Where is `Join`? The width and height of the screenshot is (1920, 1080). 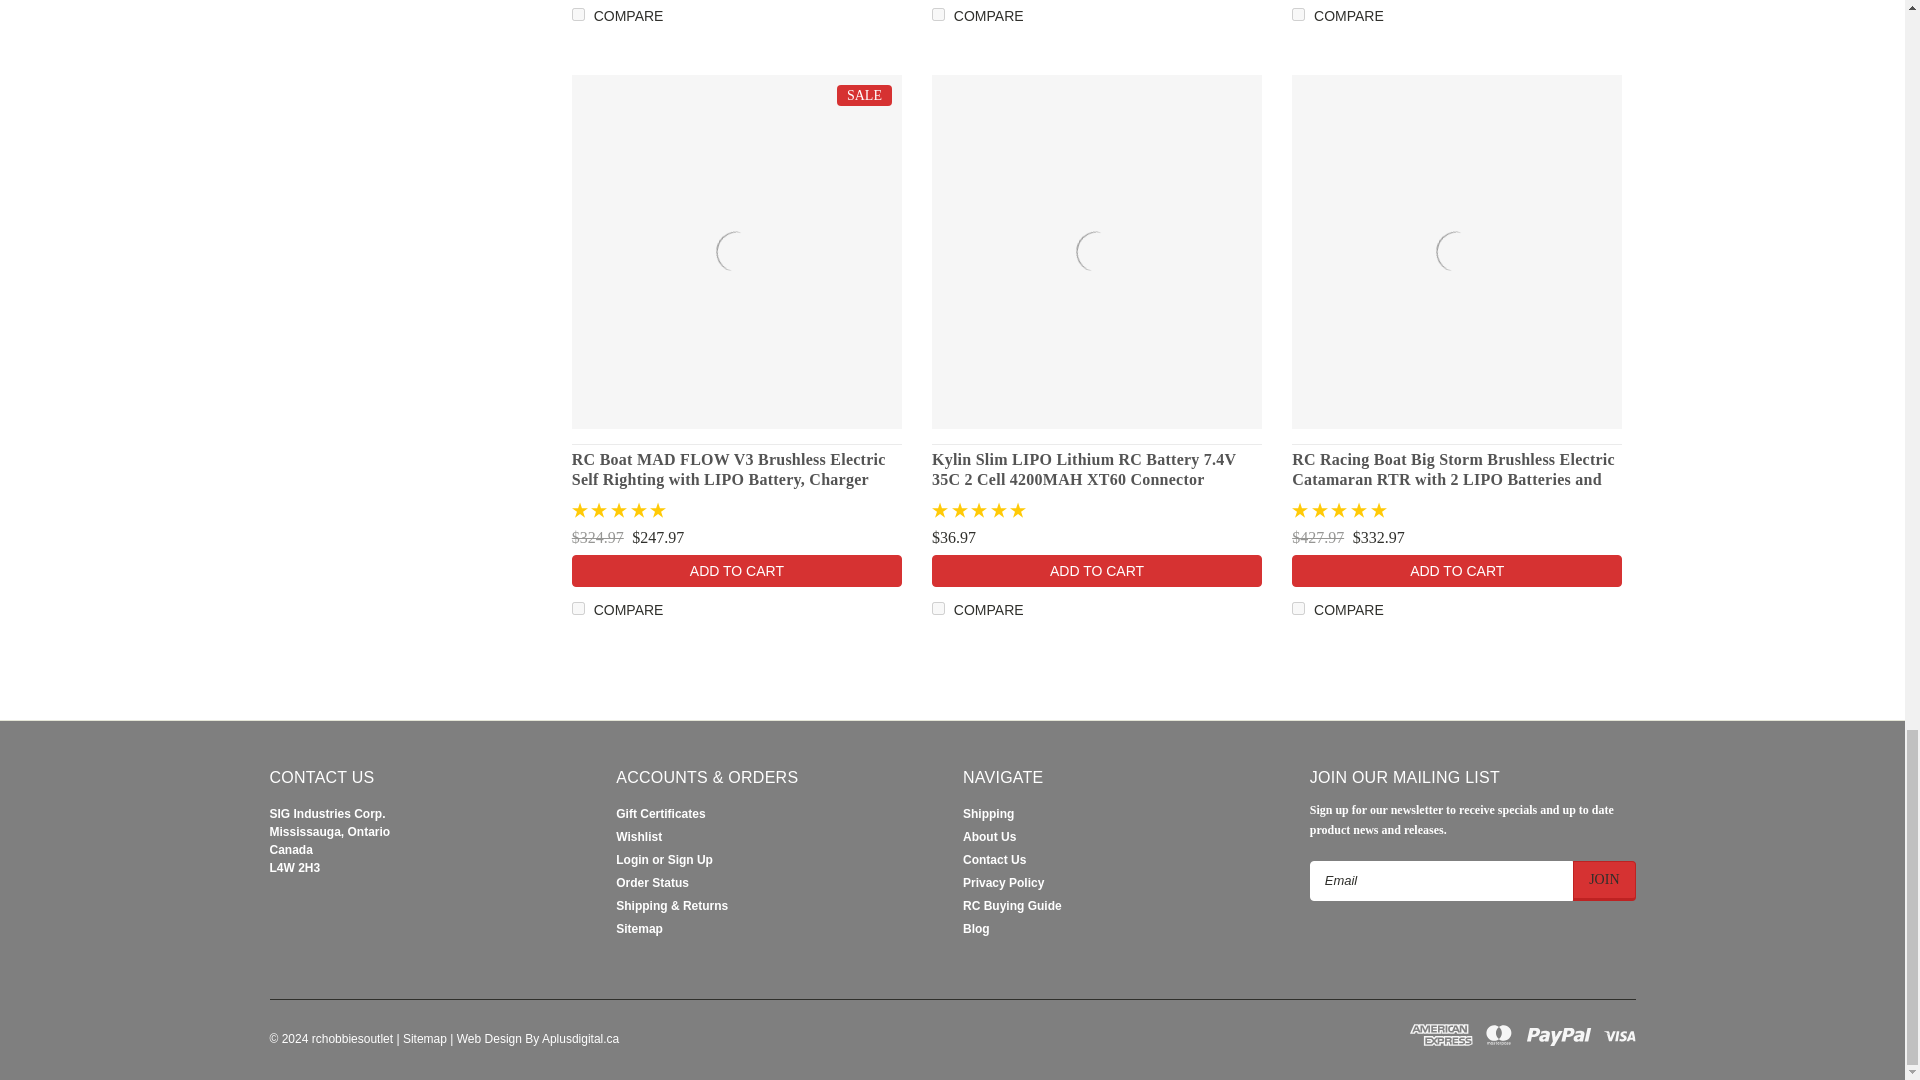 Join is located at coordinates (1604, 880).